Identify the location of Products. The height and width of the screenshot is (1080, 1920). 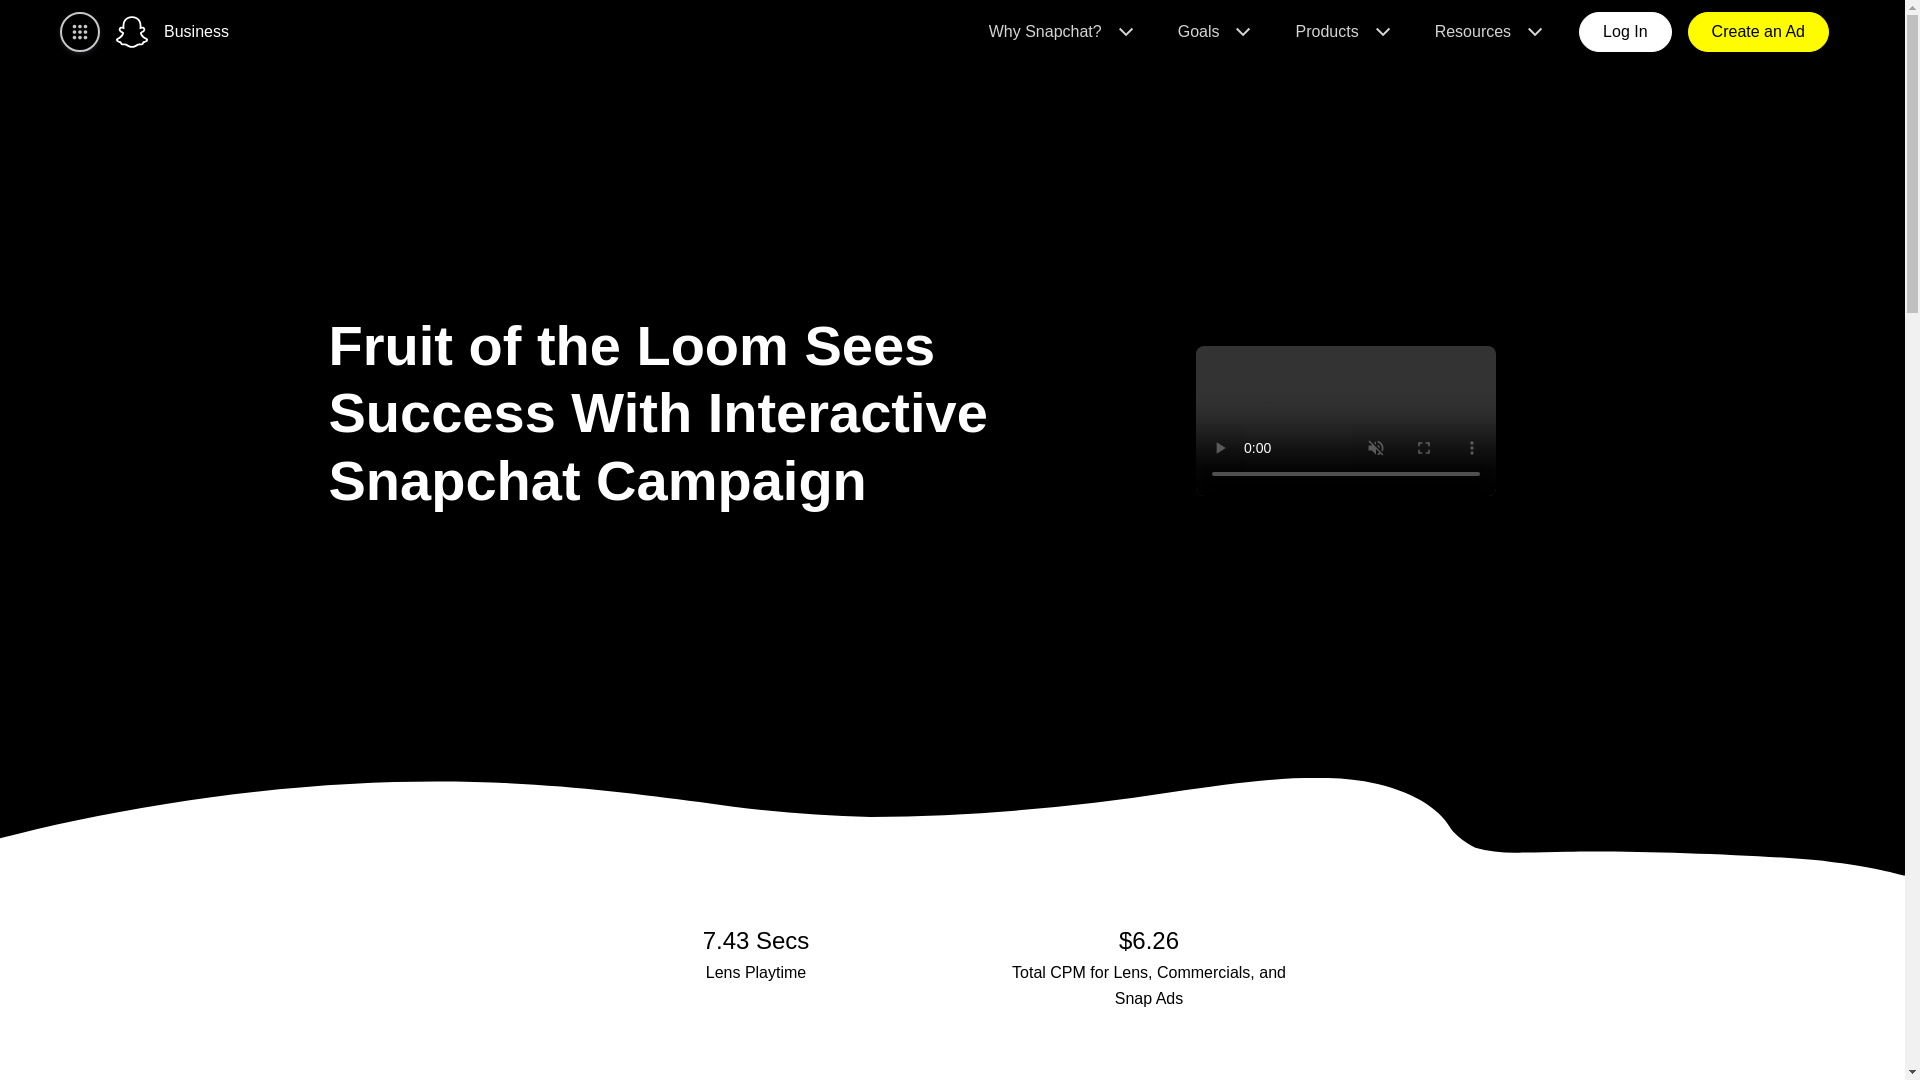
(1340, 32).